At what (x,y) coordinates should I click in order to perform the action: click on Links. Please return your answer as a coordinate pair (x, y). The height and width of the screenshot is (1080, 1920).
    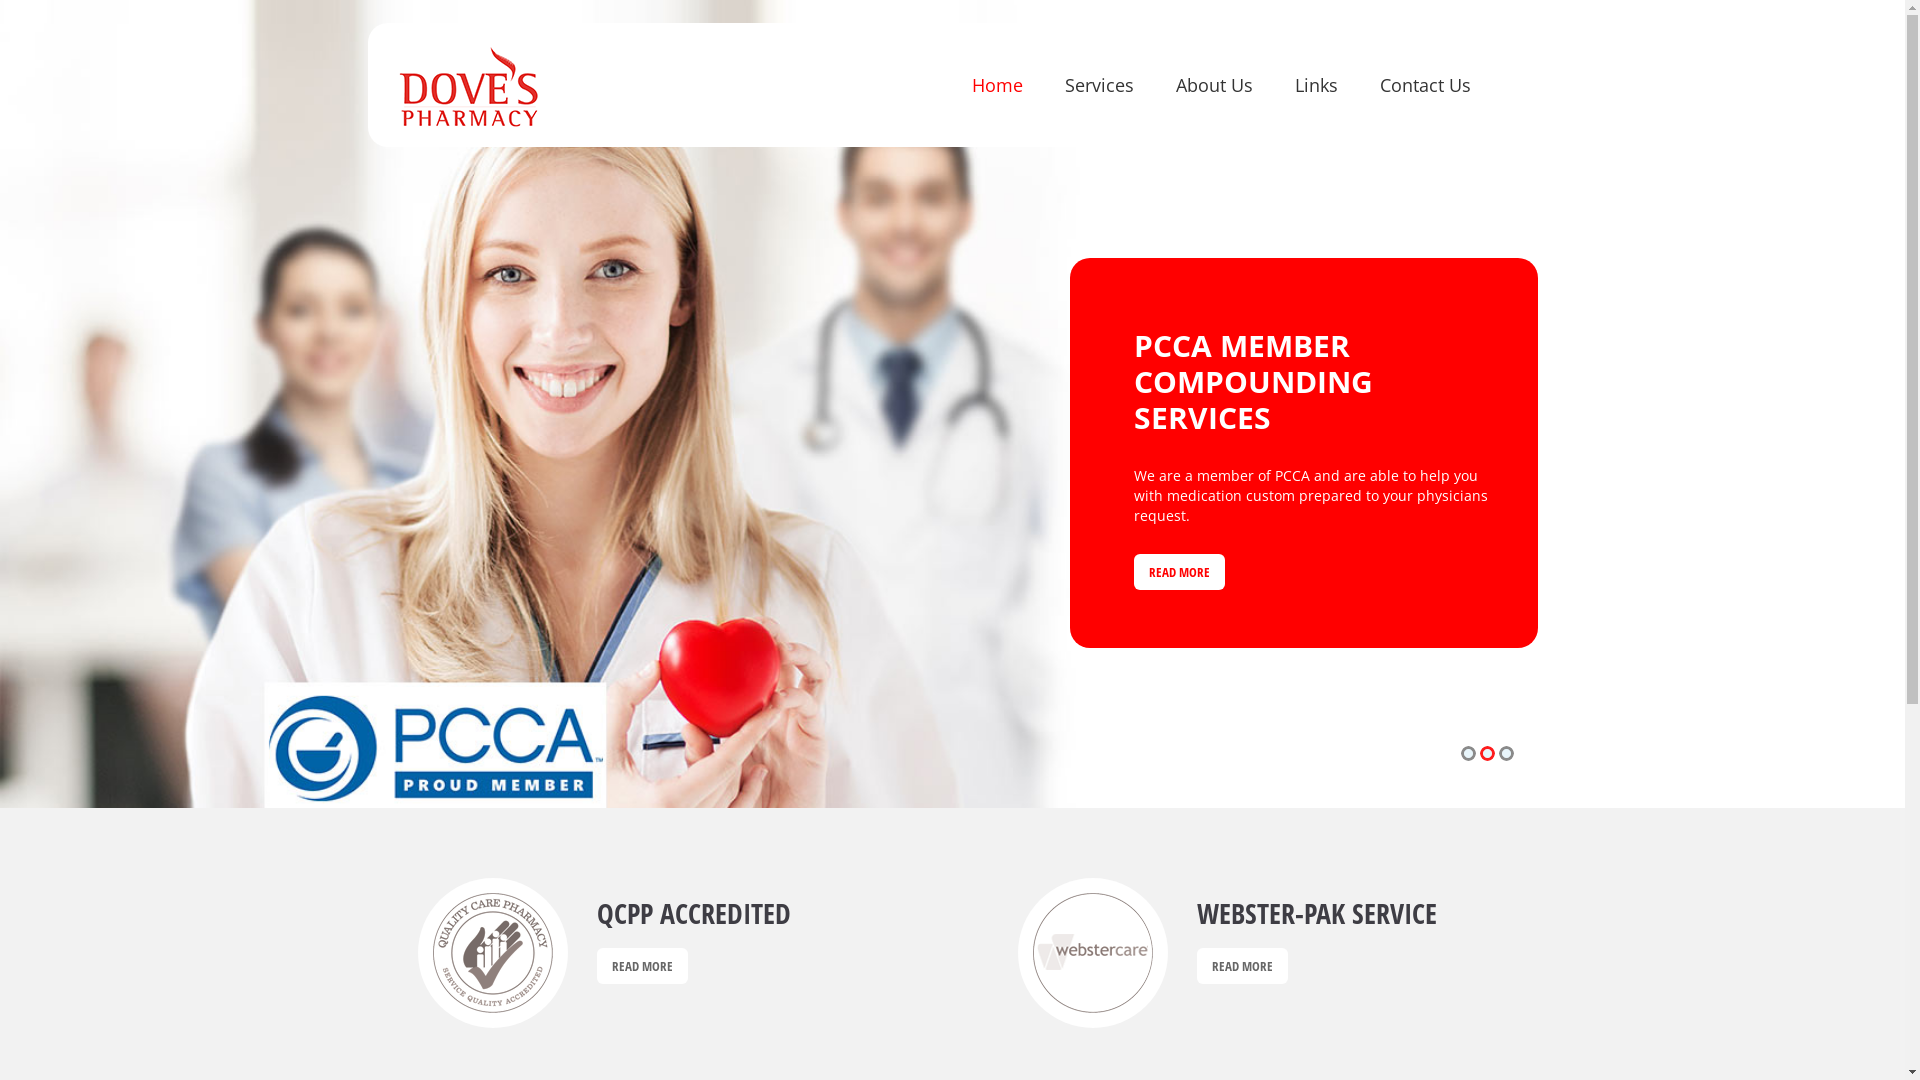
    Looking at the image, I should click on (1316, 85).